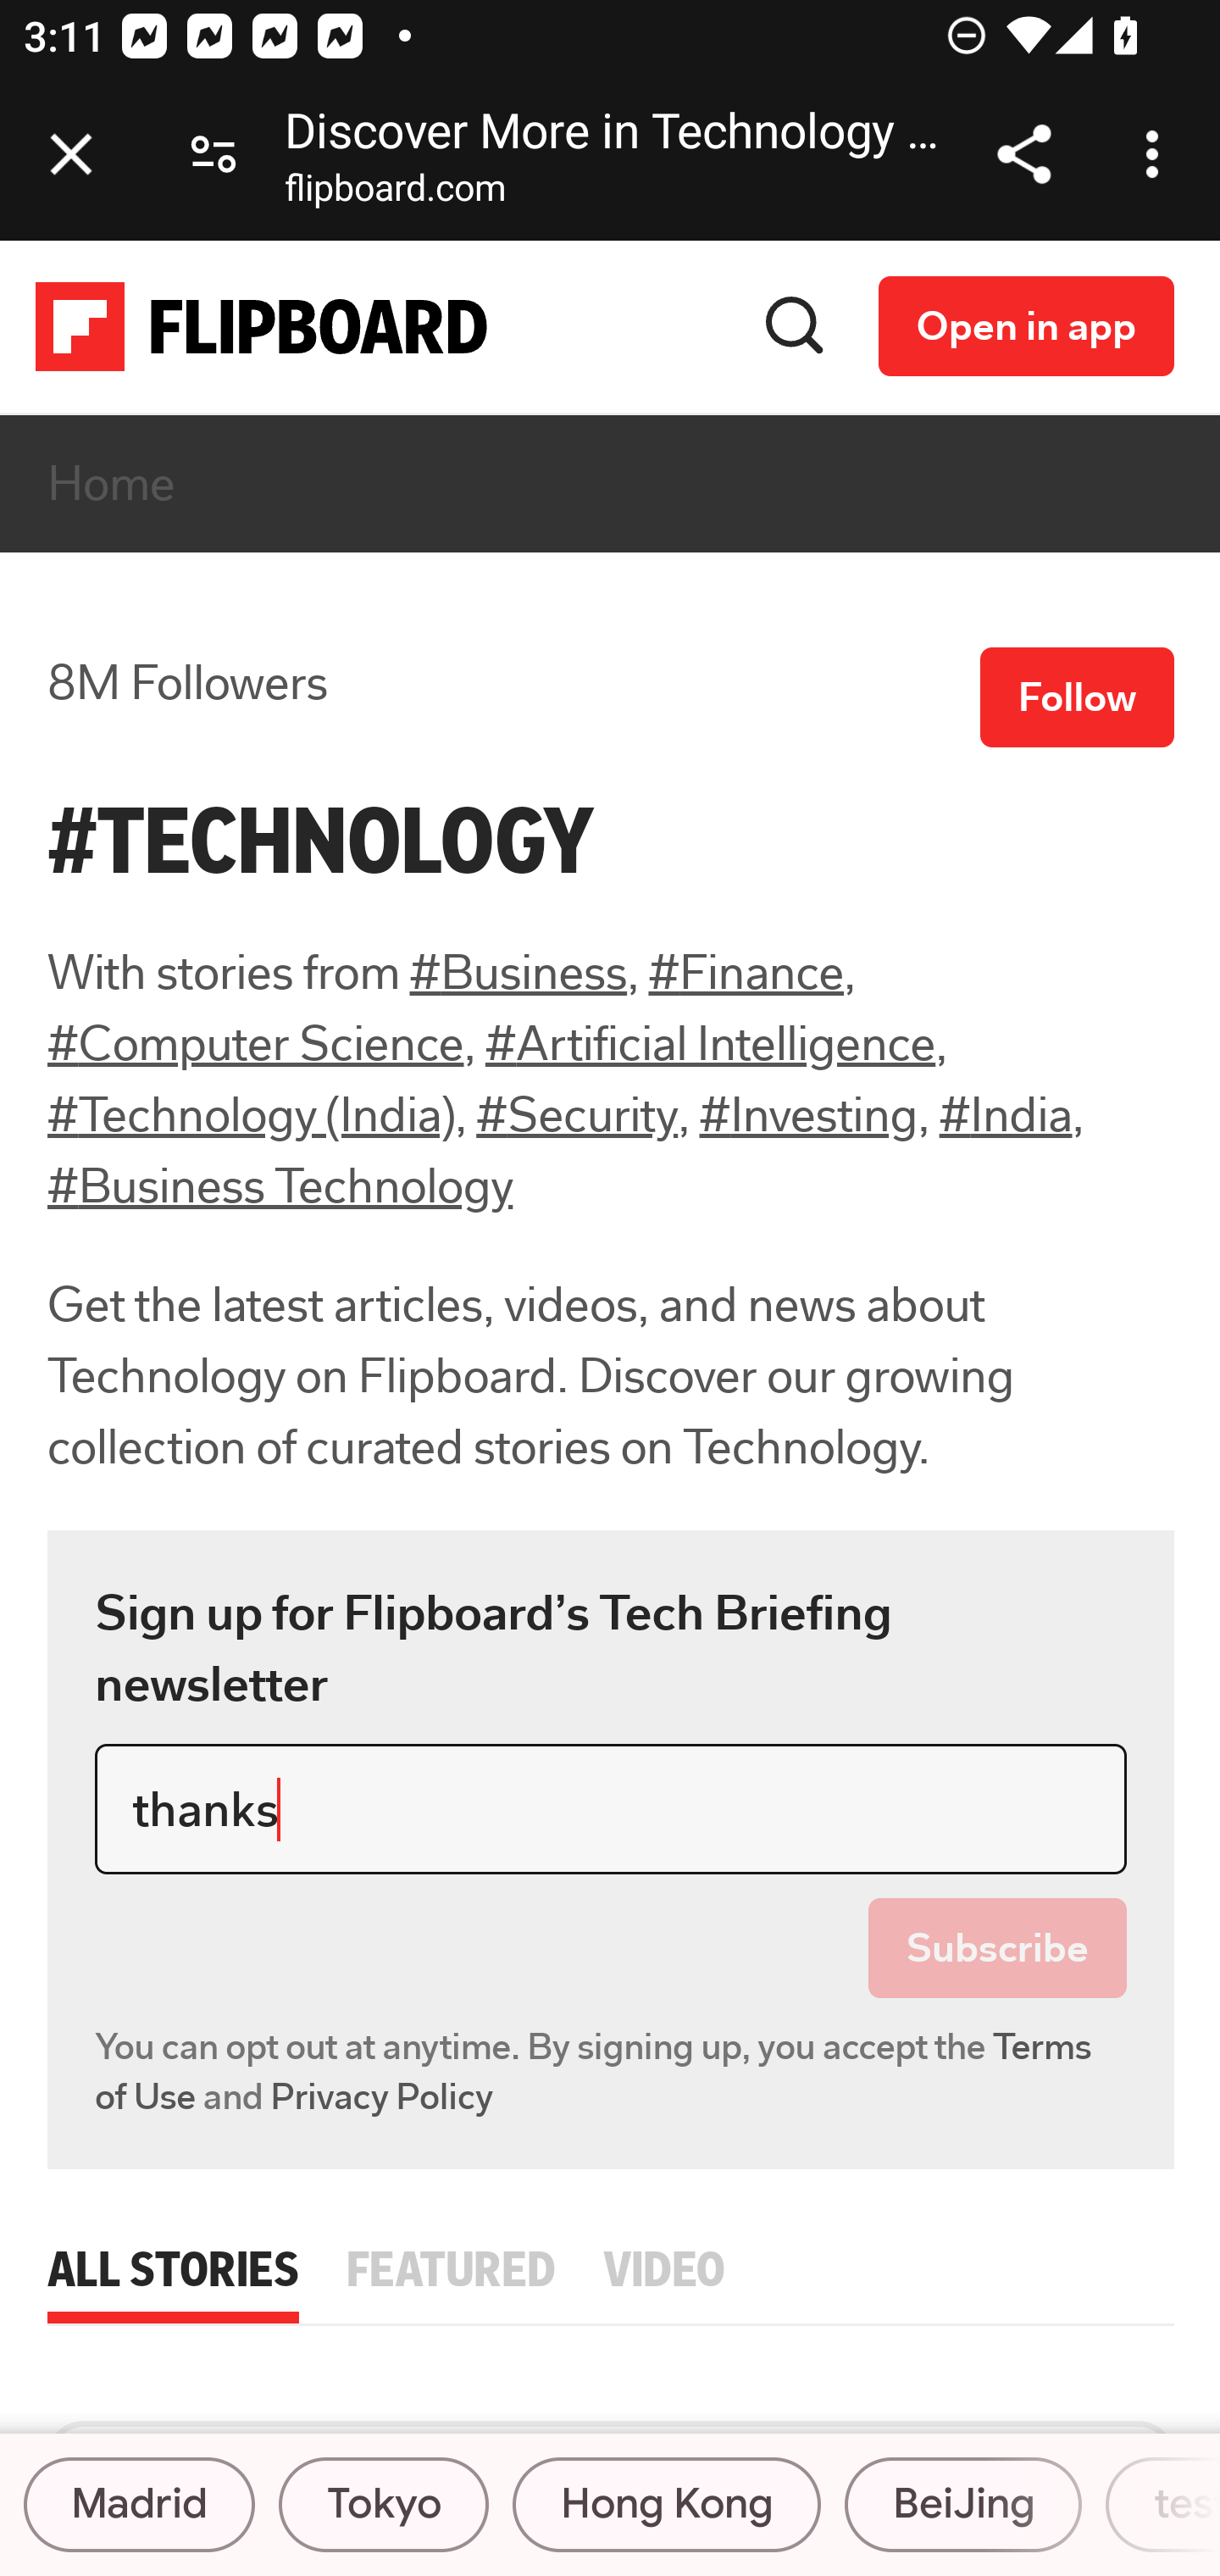  What do you see at coordinates (213, 154) in the screenshot?
I see `Connection is secure` at bounding box center [213, 154].